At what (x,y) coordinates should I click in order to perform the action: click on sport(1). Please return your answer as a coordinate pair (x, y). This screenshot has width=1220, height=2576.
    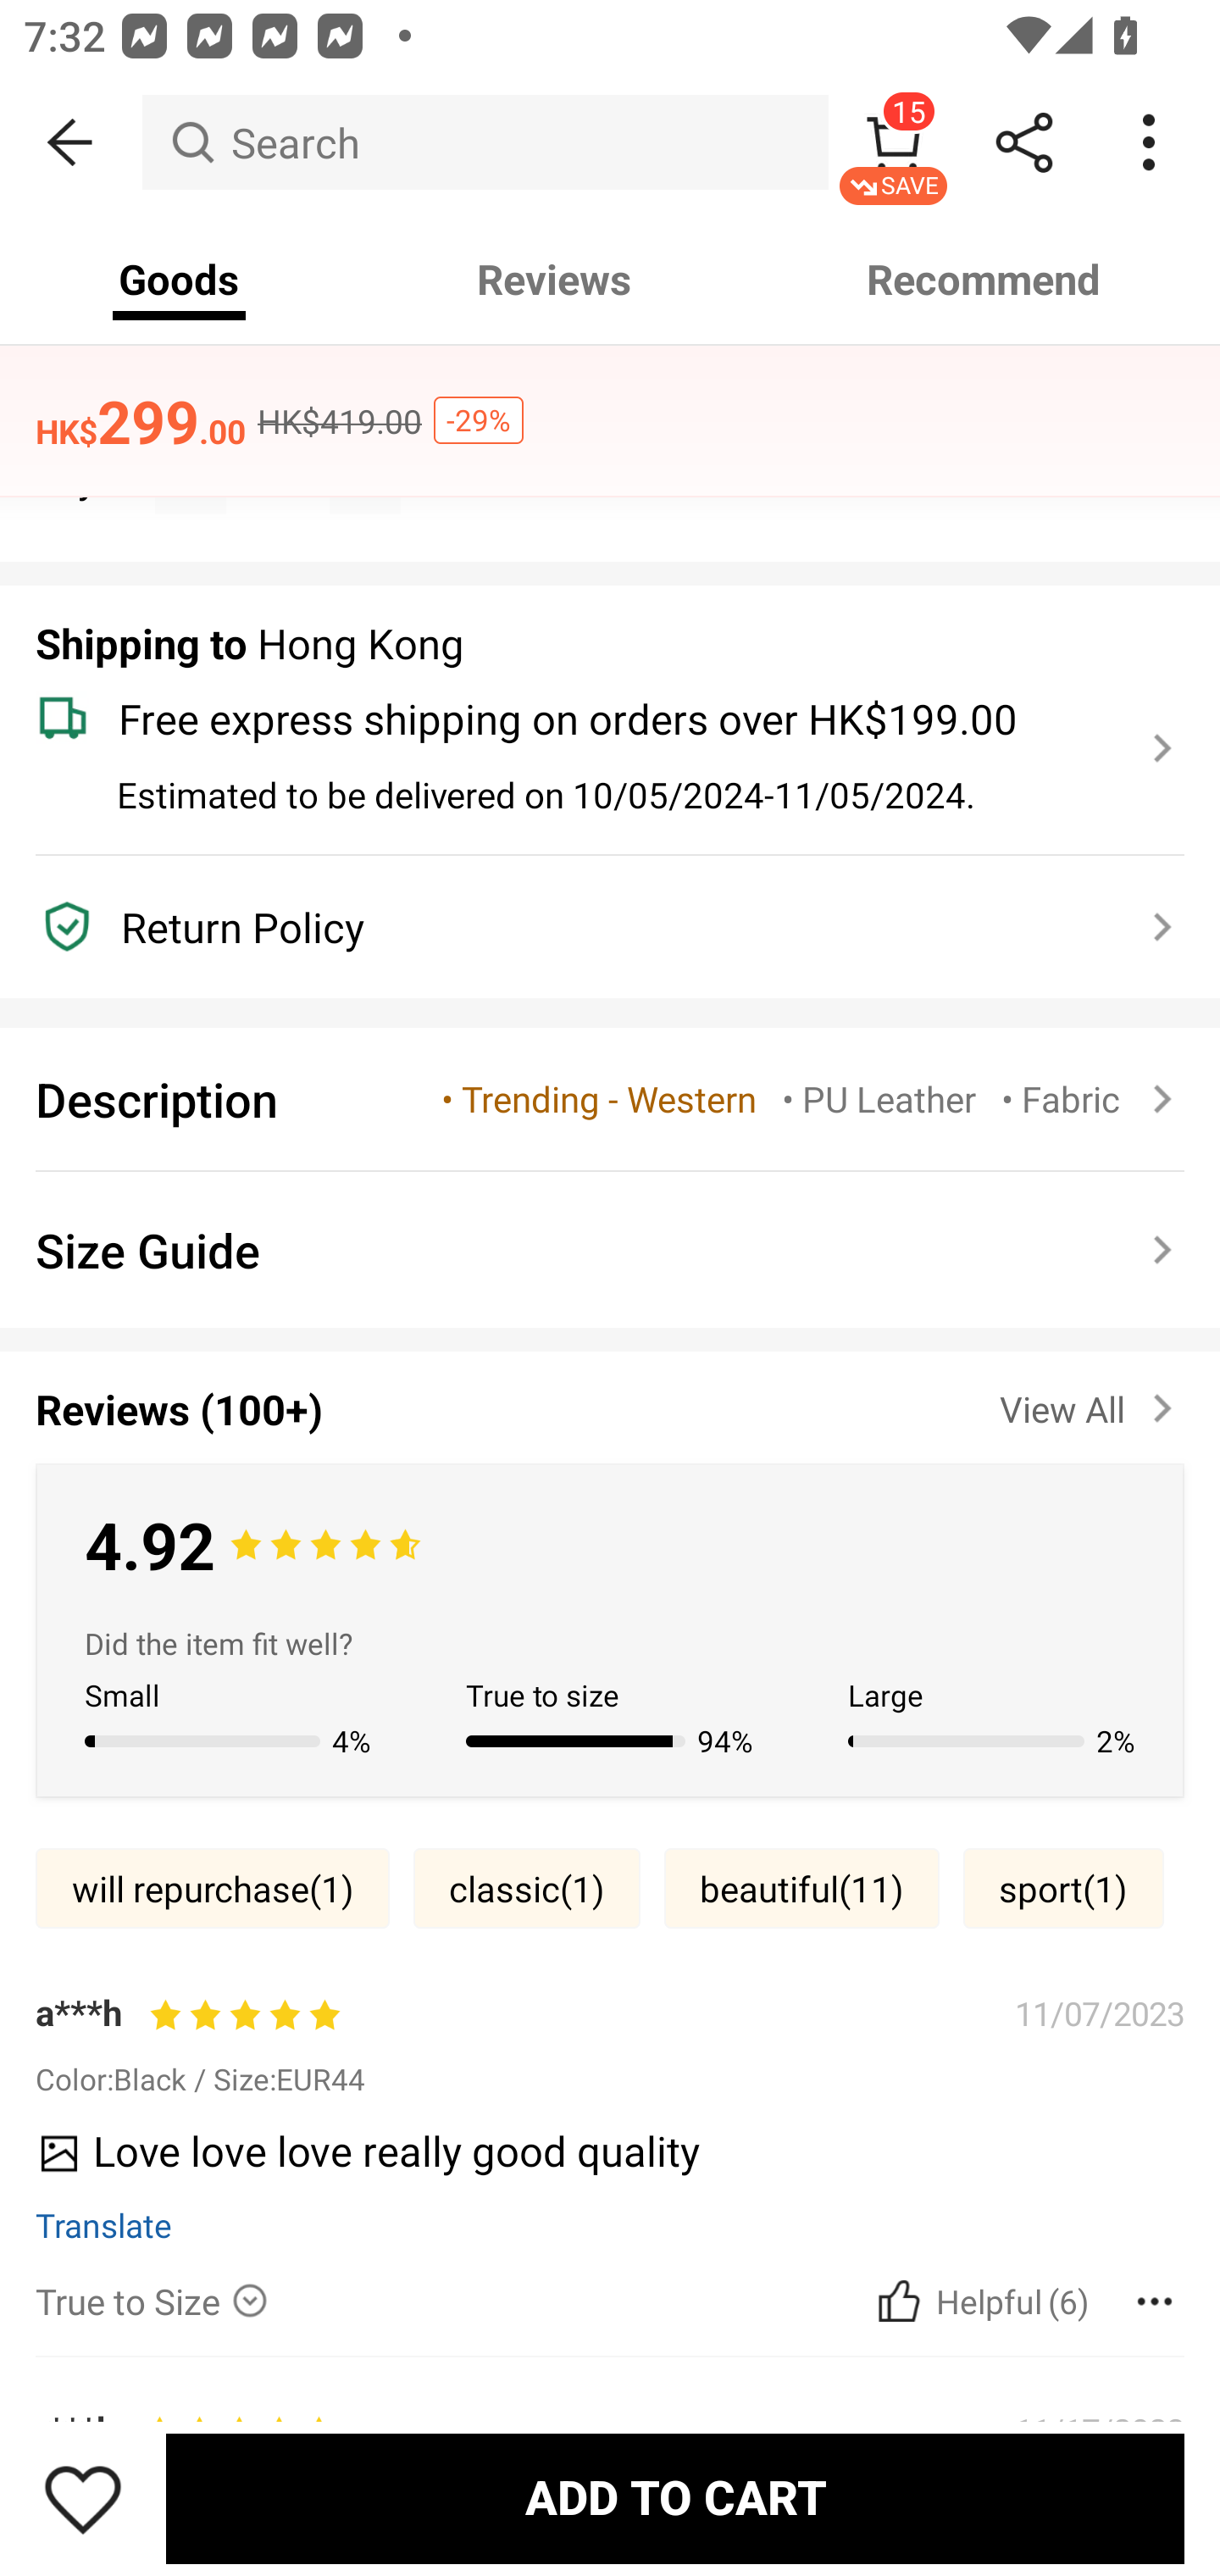
    Looking at the image, I should click on (1063, 1888).